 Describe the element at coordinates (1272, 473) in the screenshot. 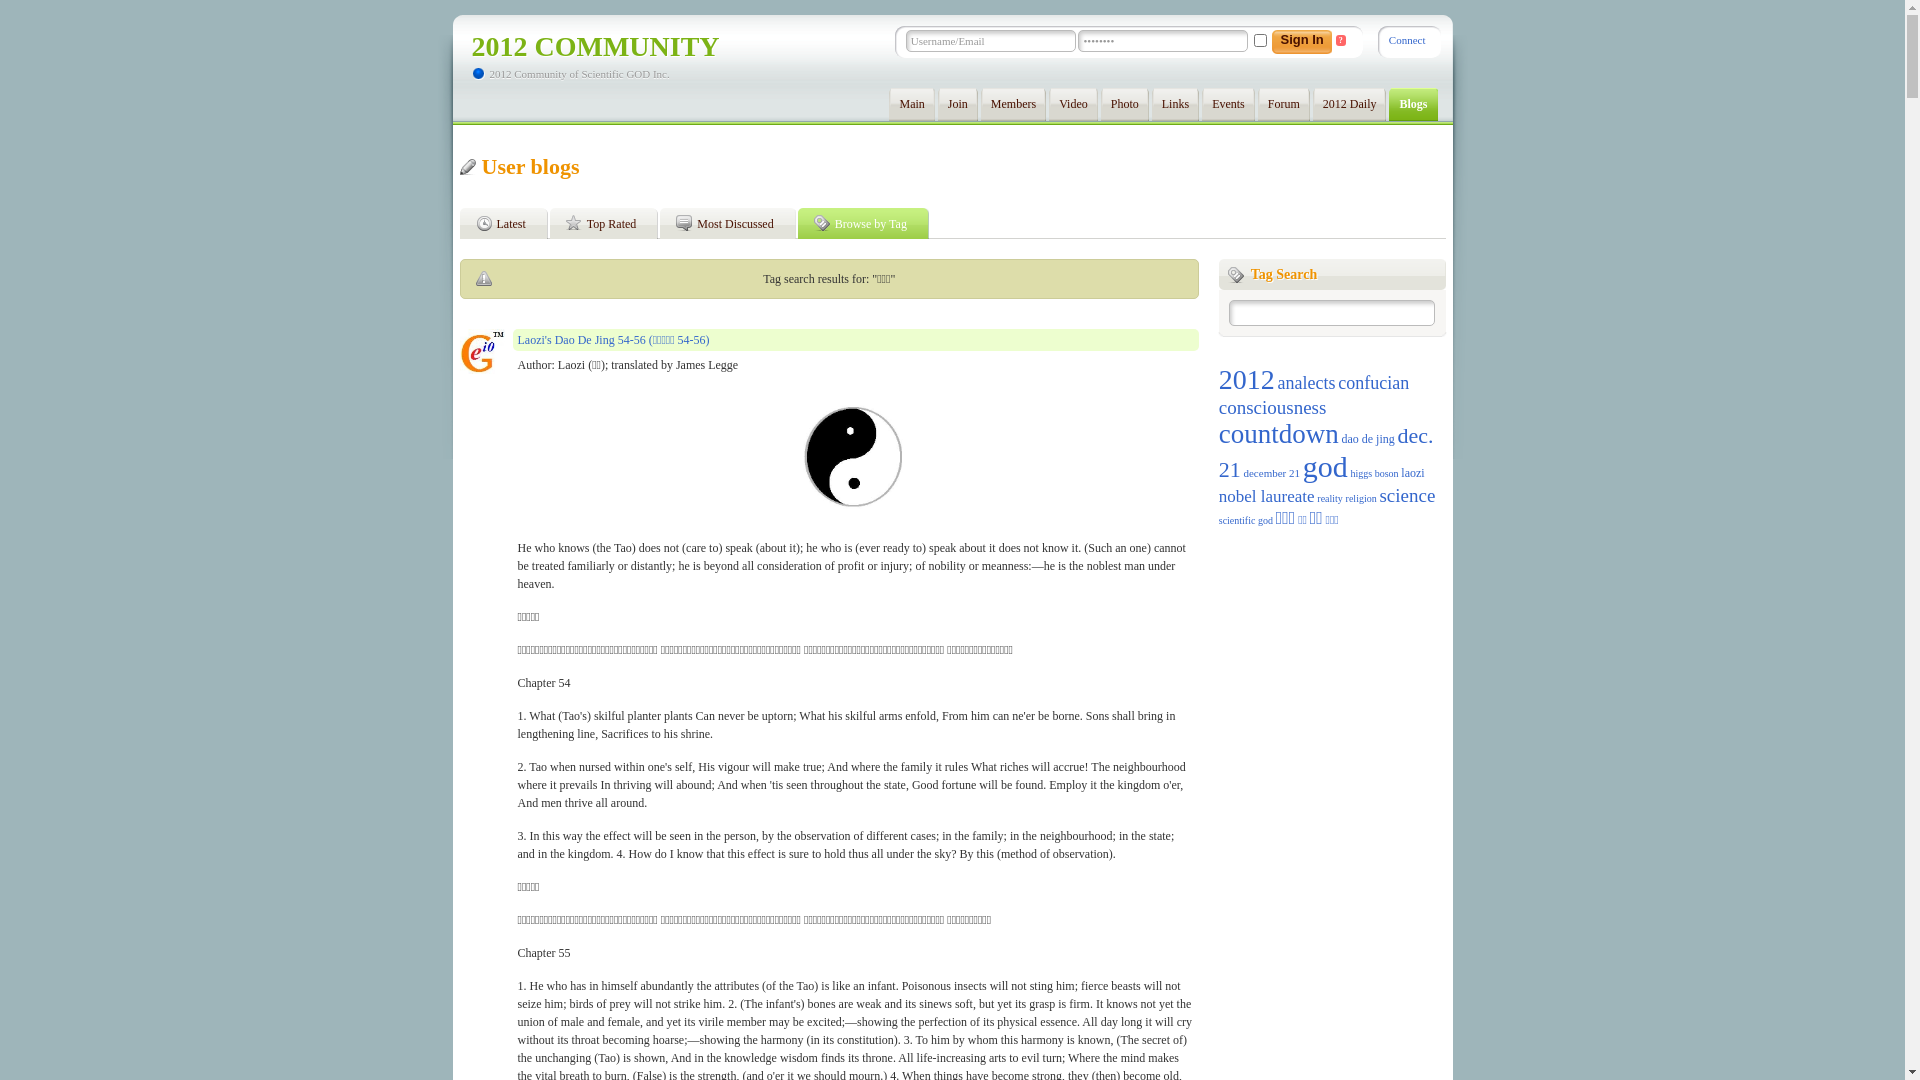

I see `december 21` at that location.